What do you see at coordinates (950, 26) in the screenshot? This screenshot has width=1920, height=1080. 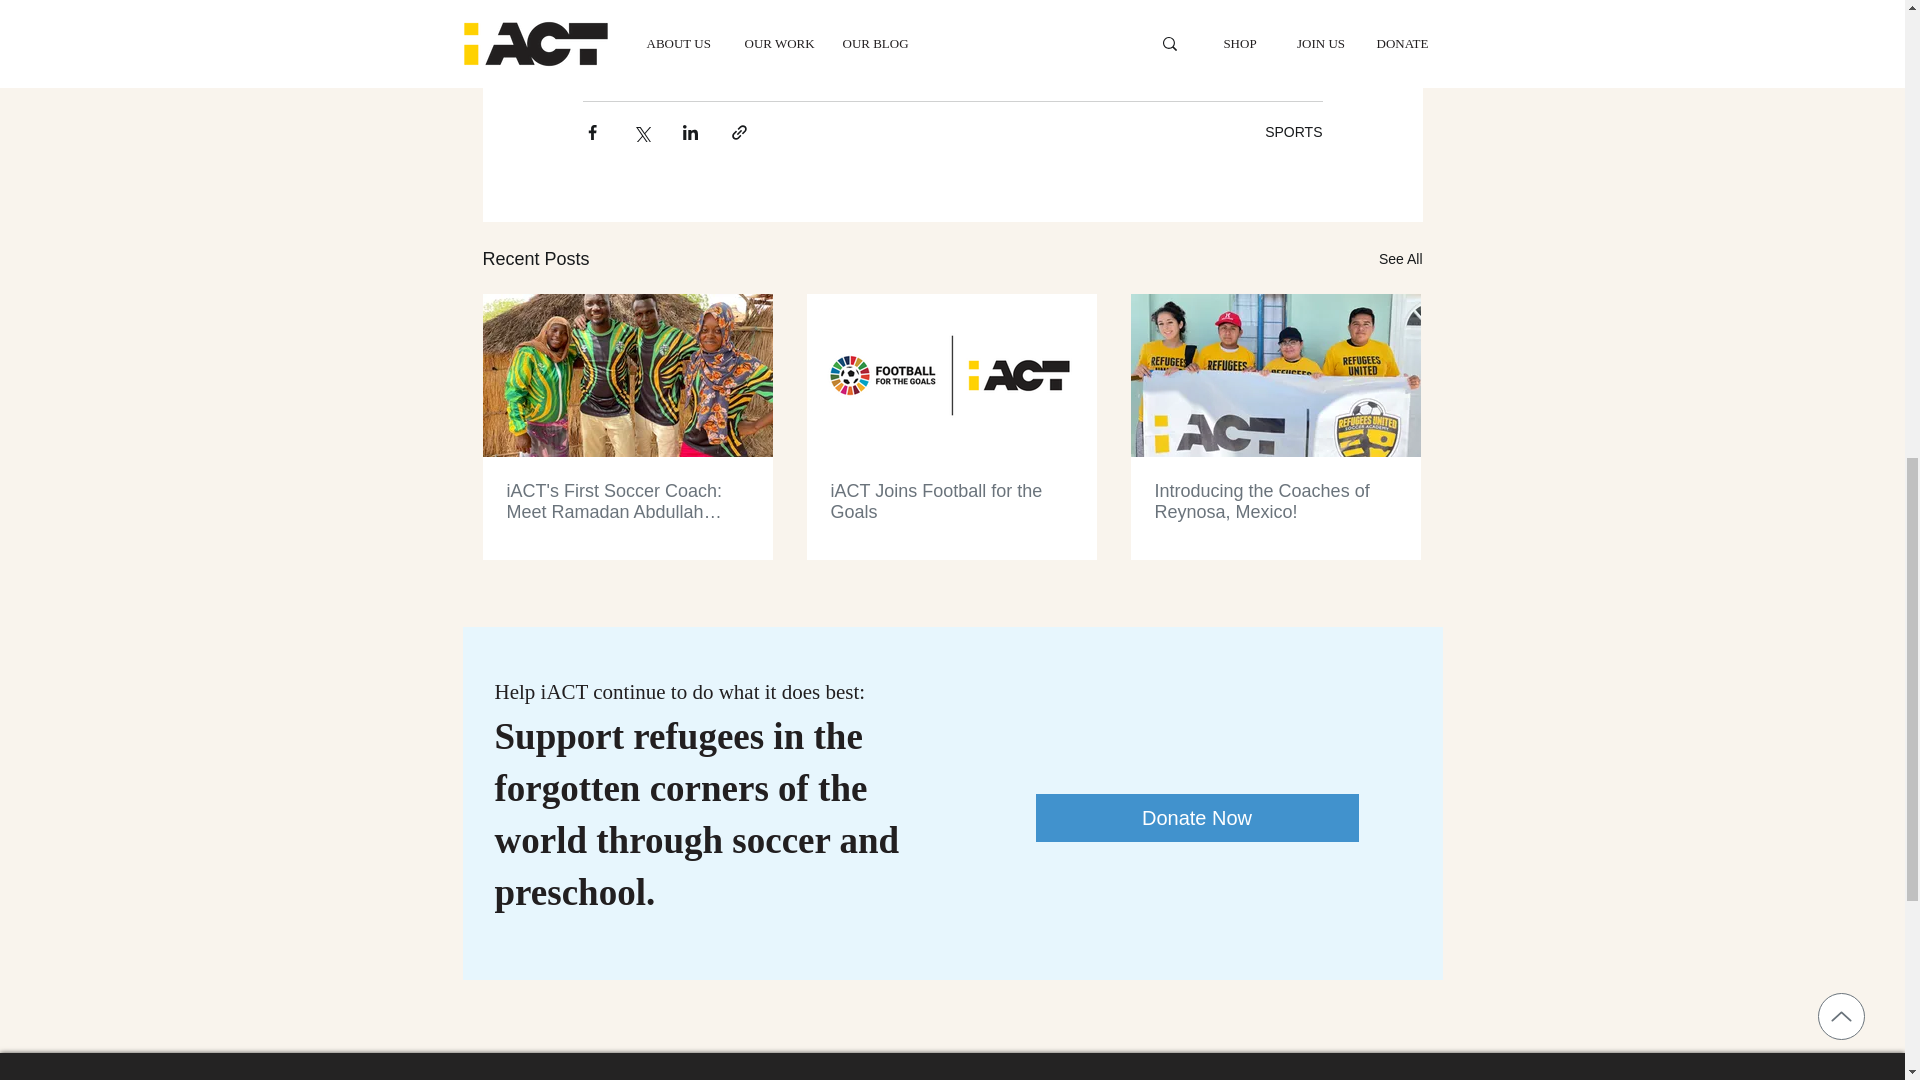 I see `Learn more about RUSA and how you could help.` at bounding box center [950, 26].